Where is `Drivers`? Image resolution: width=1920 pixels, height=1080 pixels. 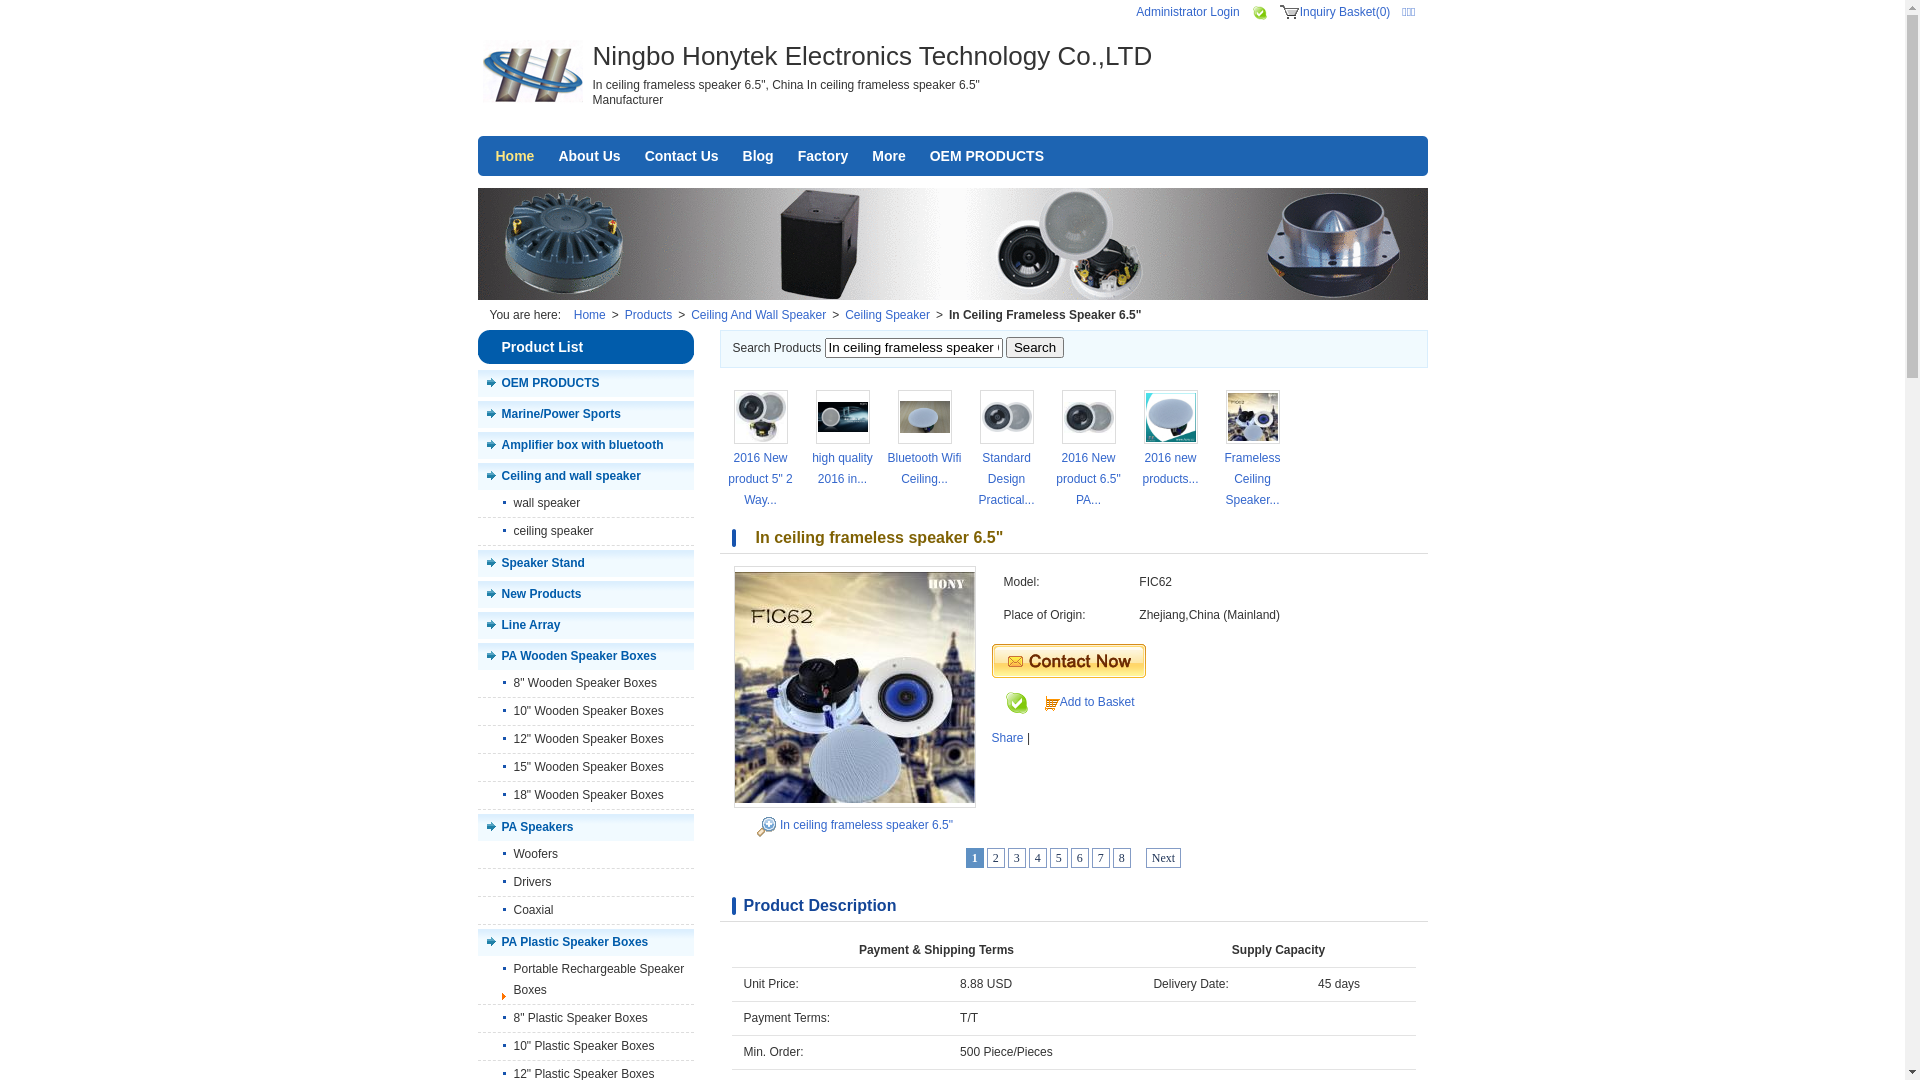
Drivers is located at coordinates (586, 883).